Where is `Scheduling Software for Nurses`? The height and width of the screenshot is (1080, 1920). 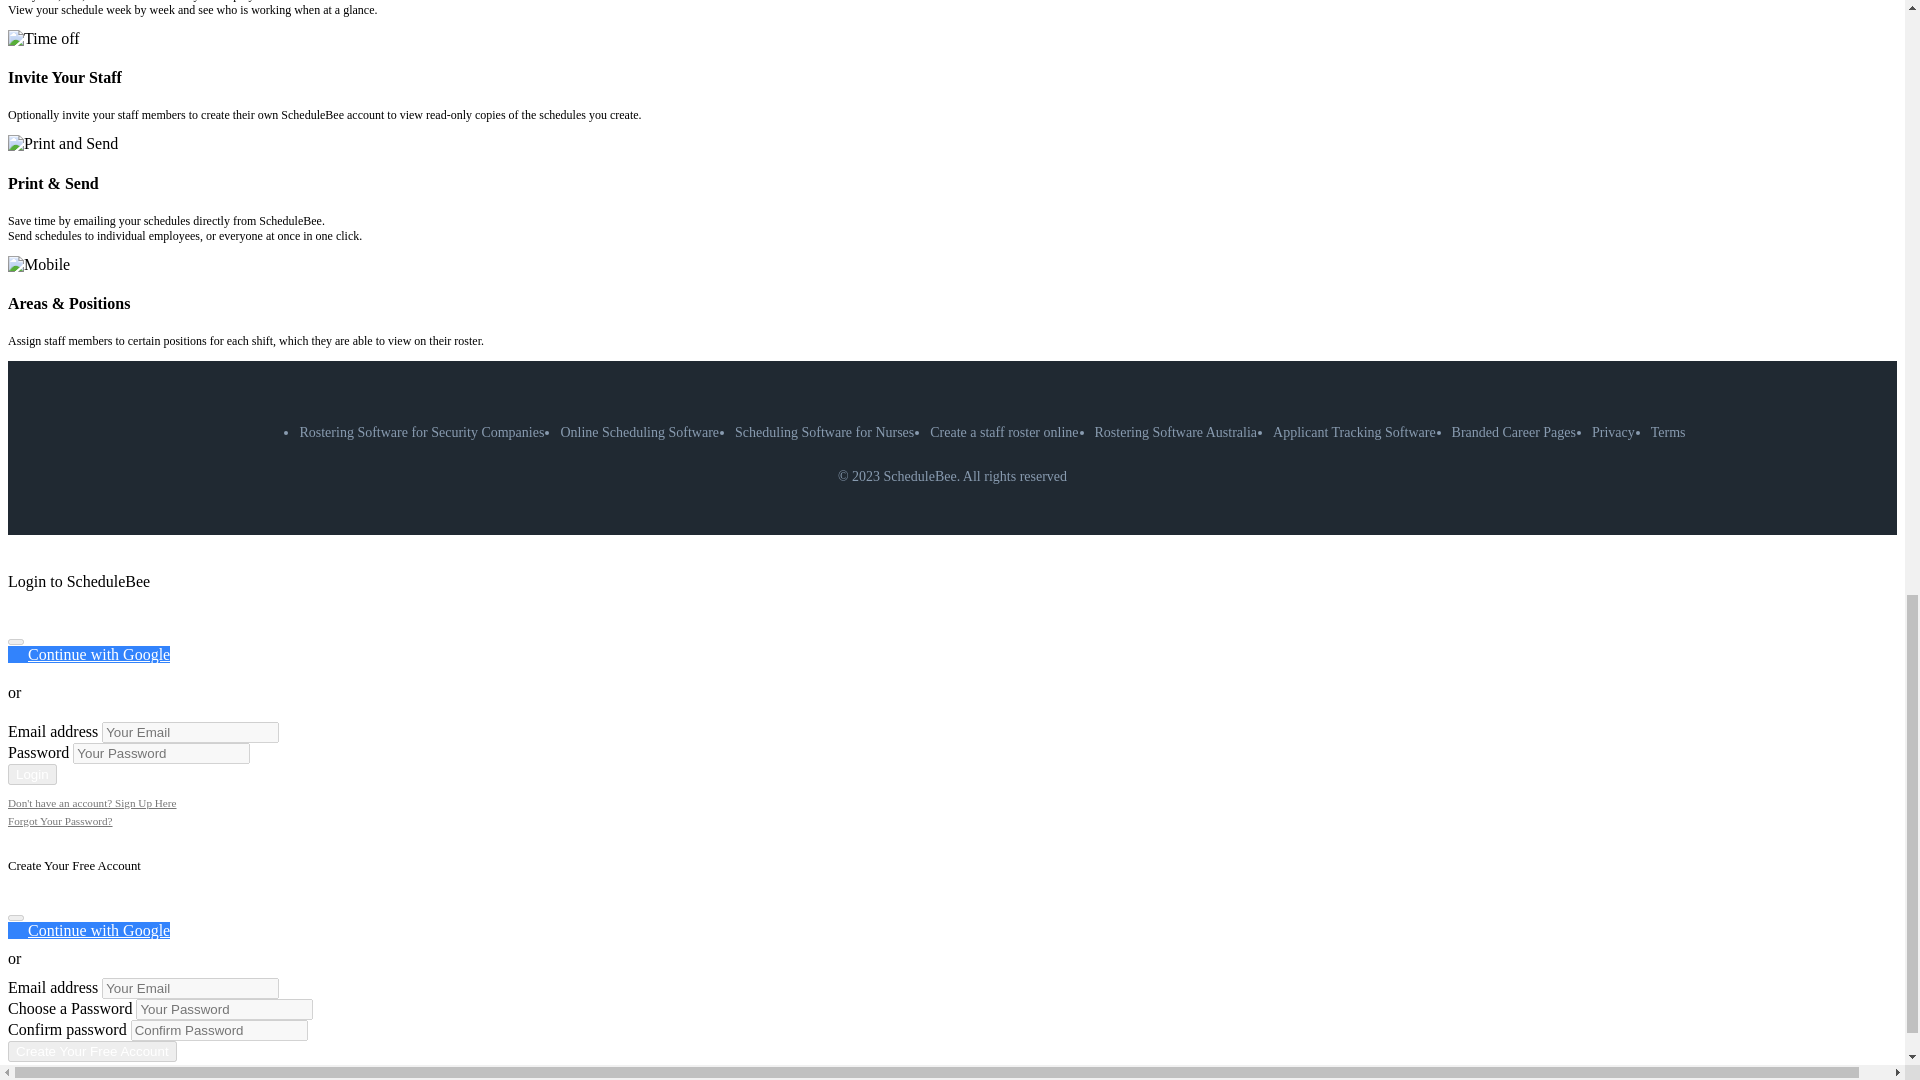 Scheduling Software for Nurses is located at coordinates (824, 432).